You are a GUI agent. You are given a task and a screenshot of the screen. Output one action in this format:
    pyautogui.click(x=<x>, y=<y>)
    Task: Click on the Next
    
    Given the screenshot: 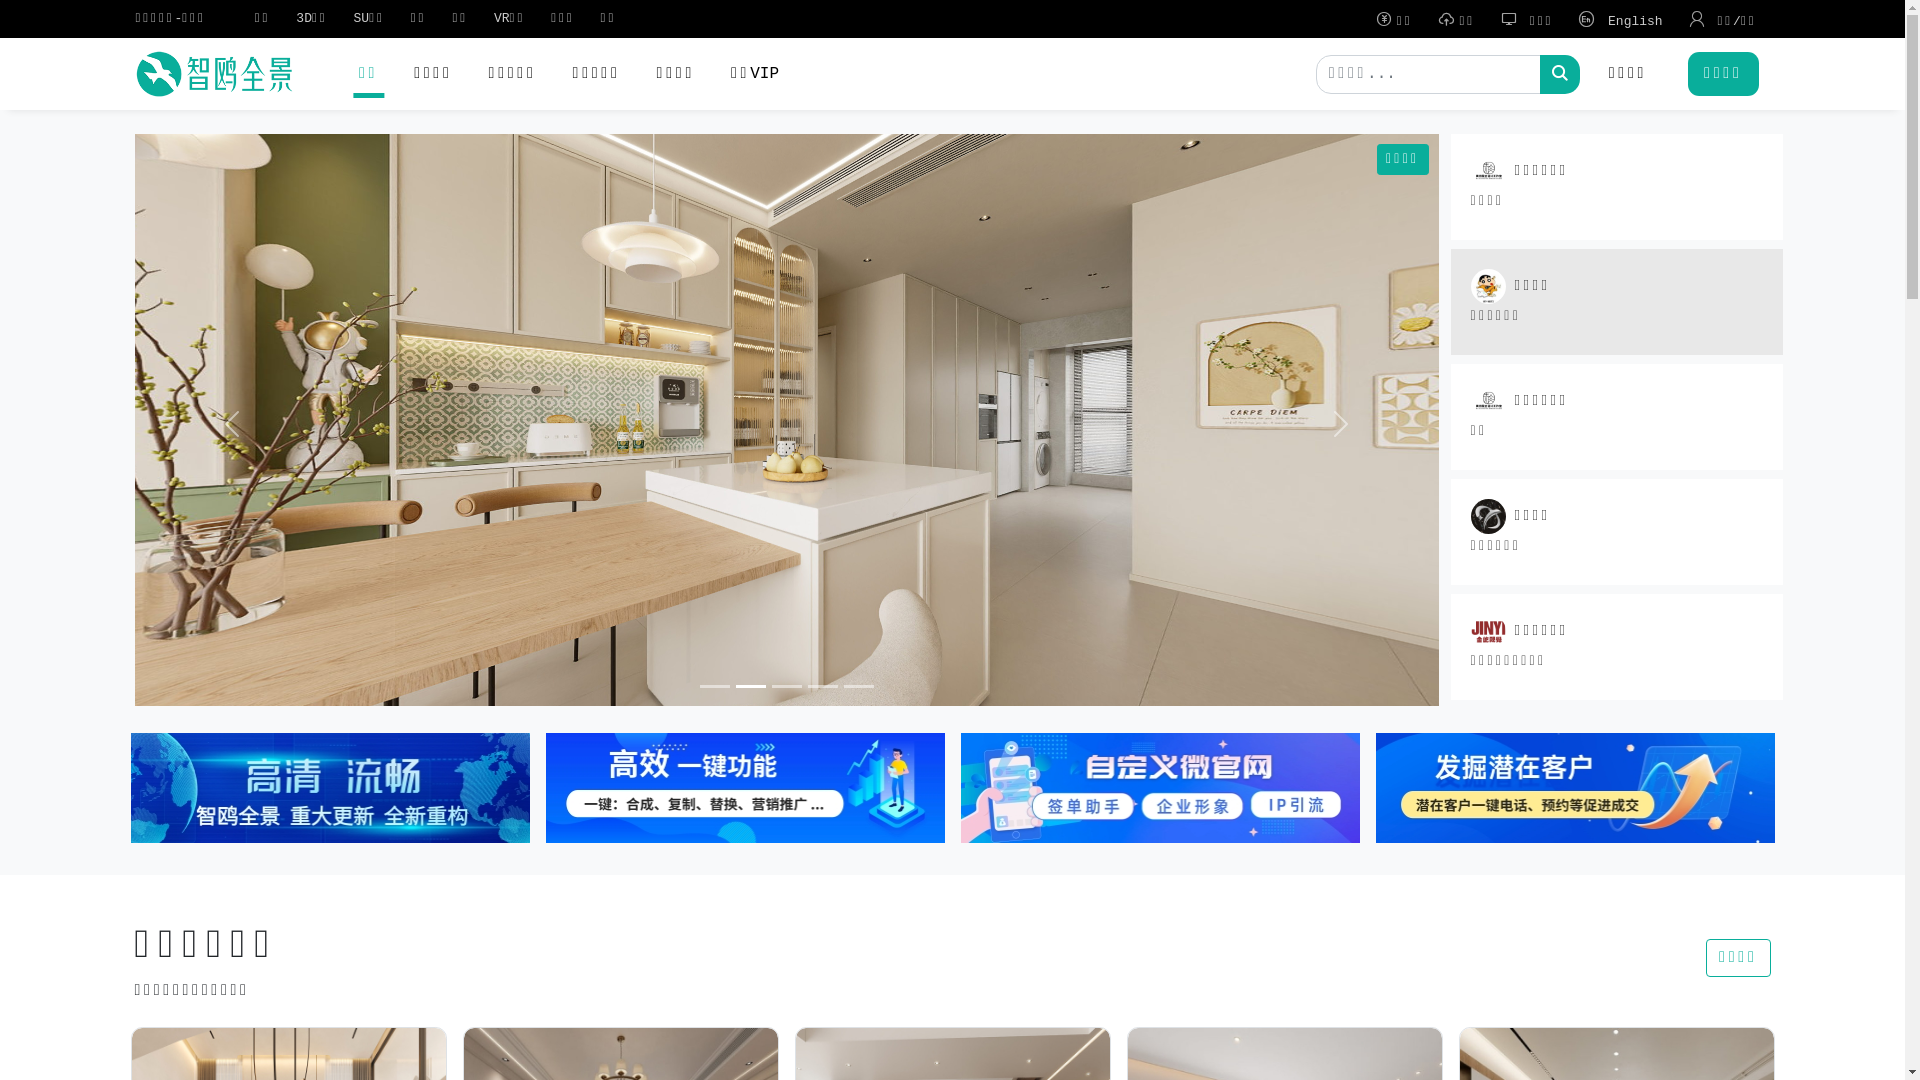 What is the action you would take?
    pyautogui.click(x=1341, y=424)
    